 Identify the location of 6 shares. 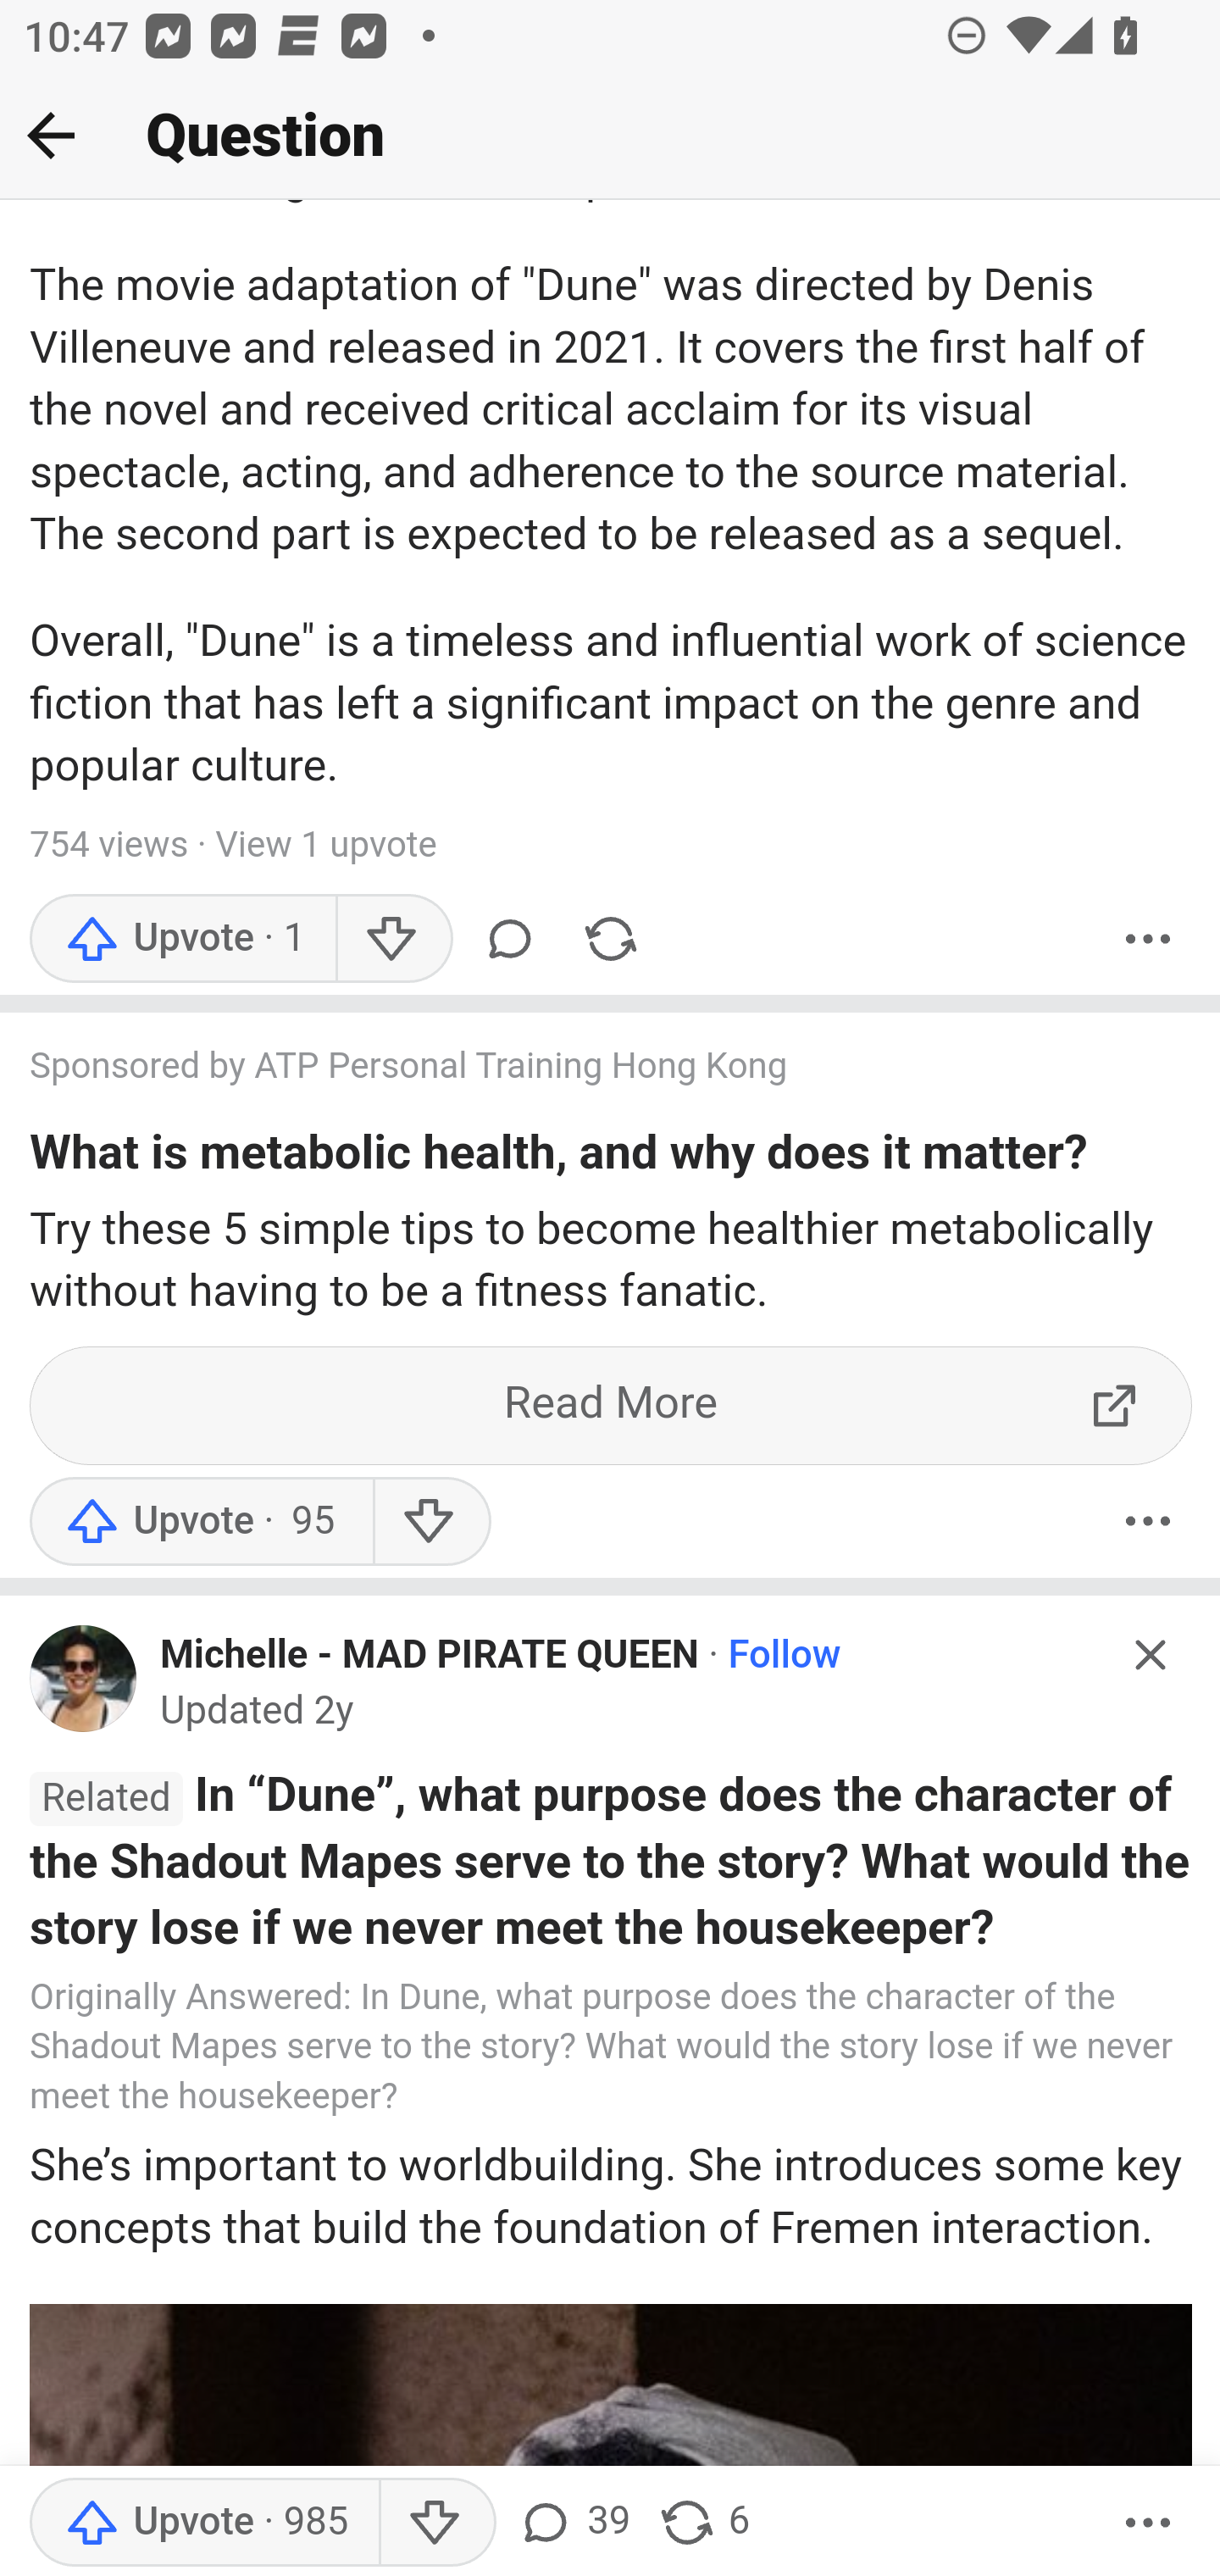
(703, 2523).